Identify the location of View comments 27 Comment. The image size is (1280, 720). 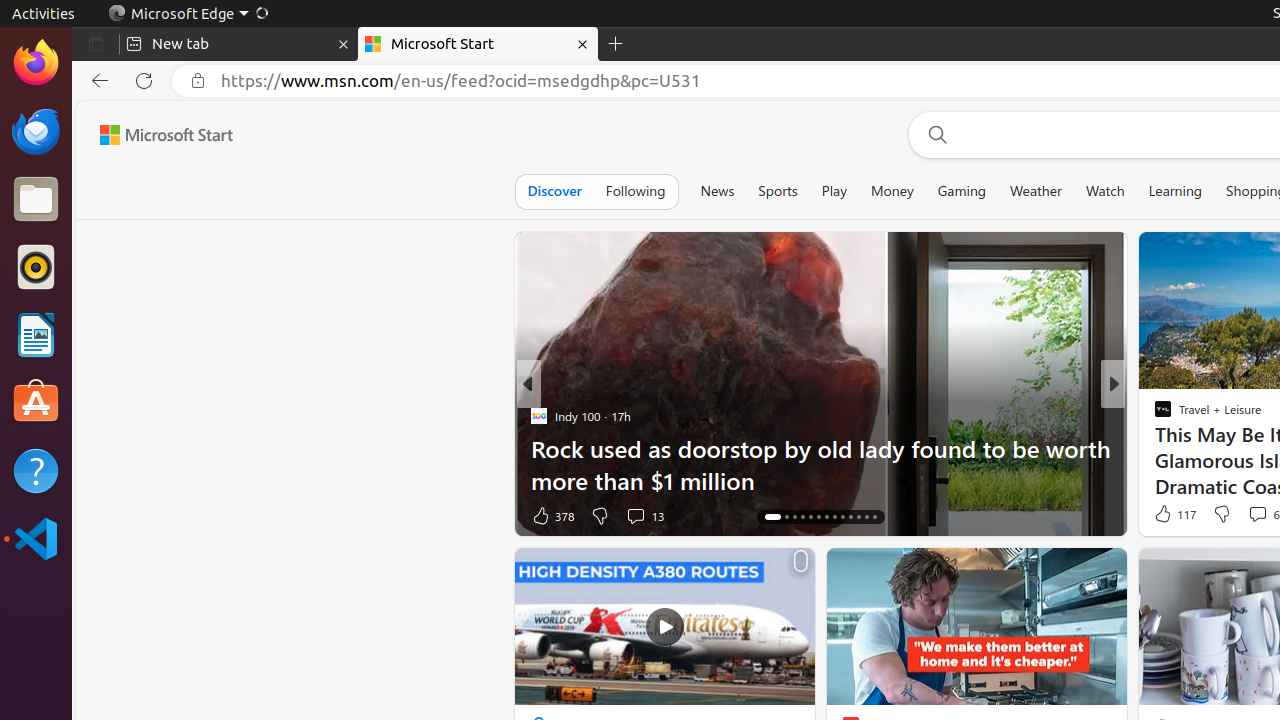
(1252, 515).